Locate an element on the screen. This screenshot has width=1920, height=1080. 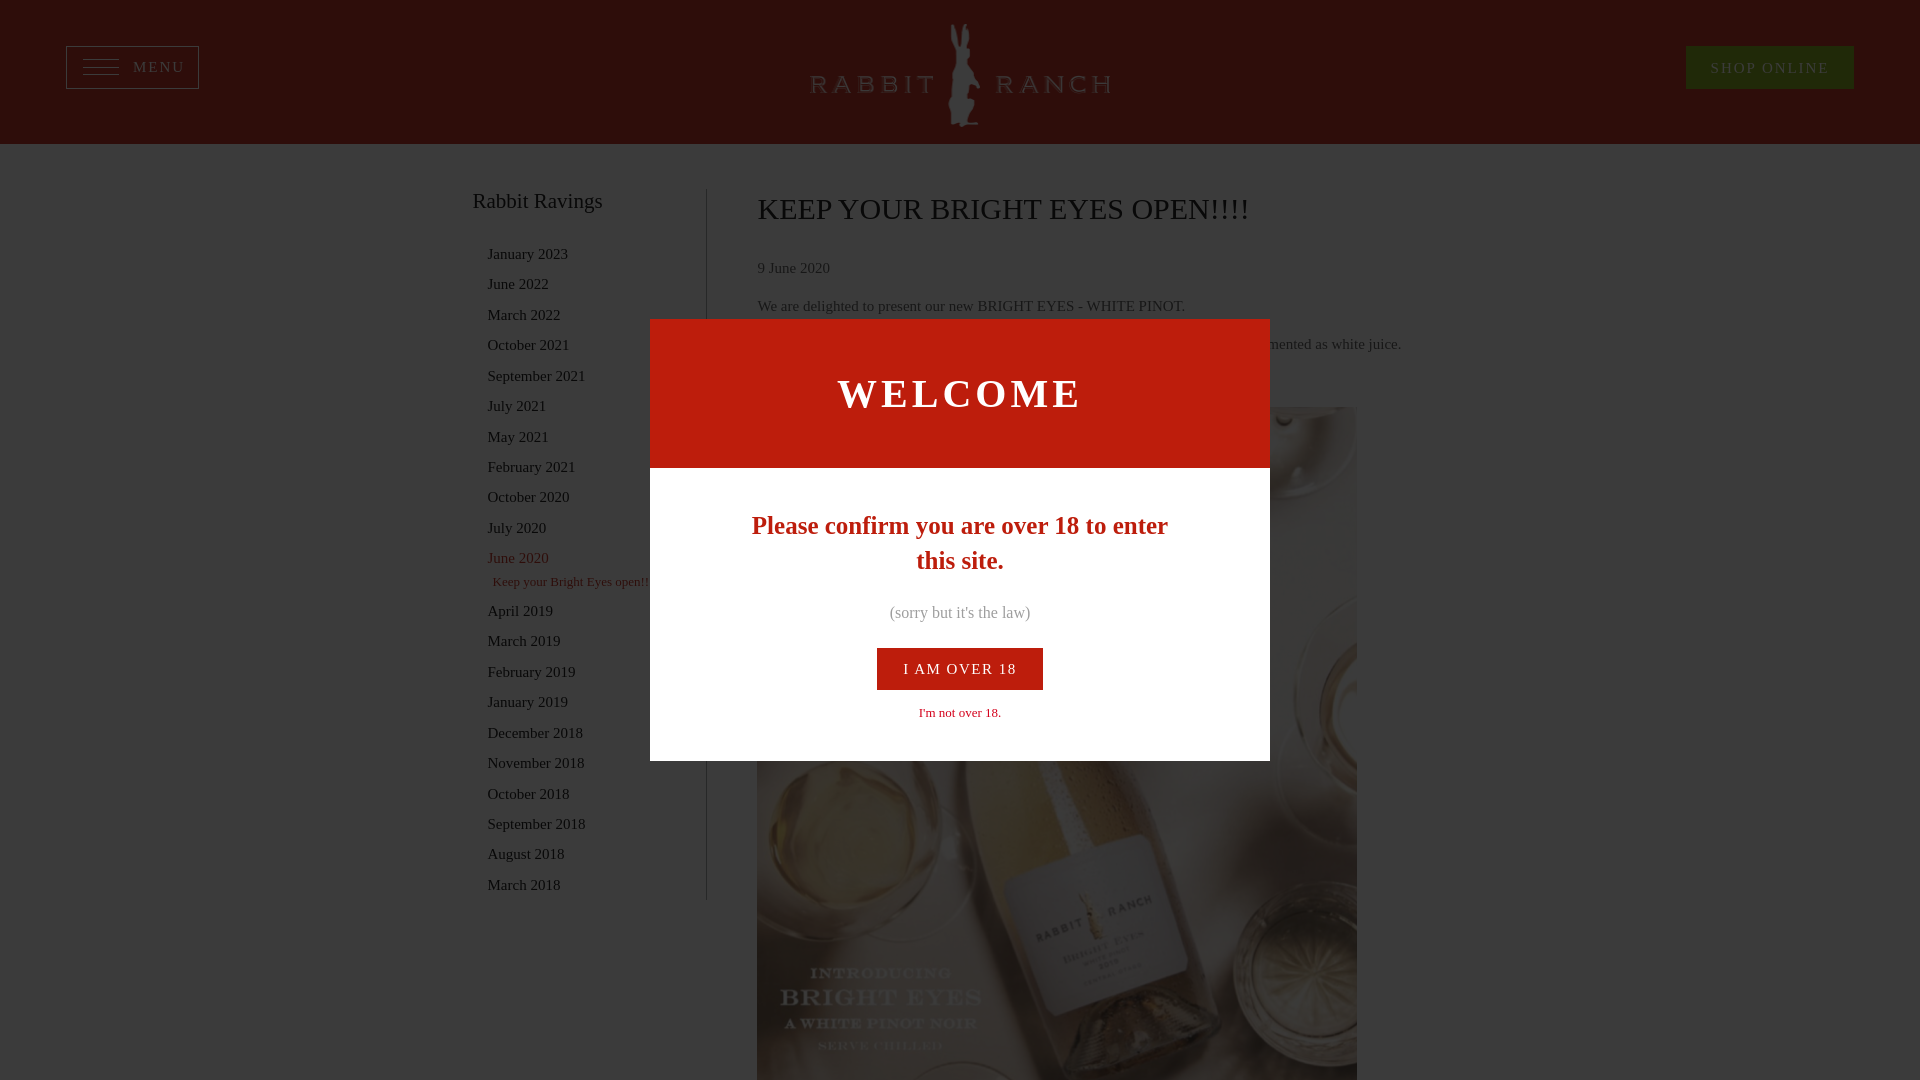
June 2022 is located at coordinates (518, 284).